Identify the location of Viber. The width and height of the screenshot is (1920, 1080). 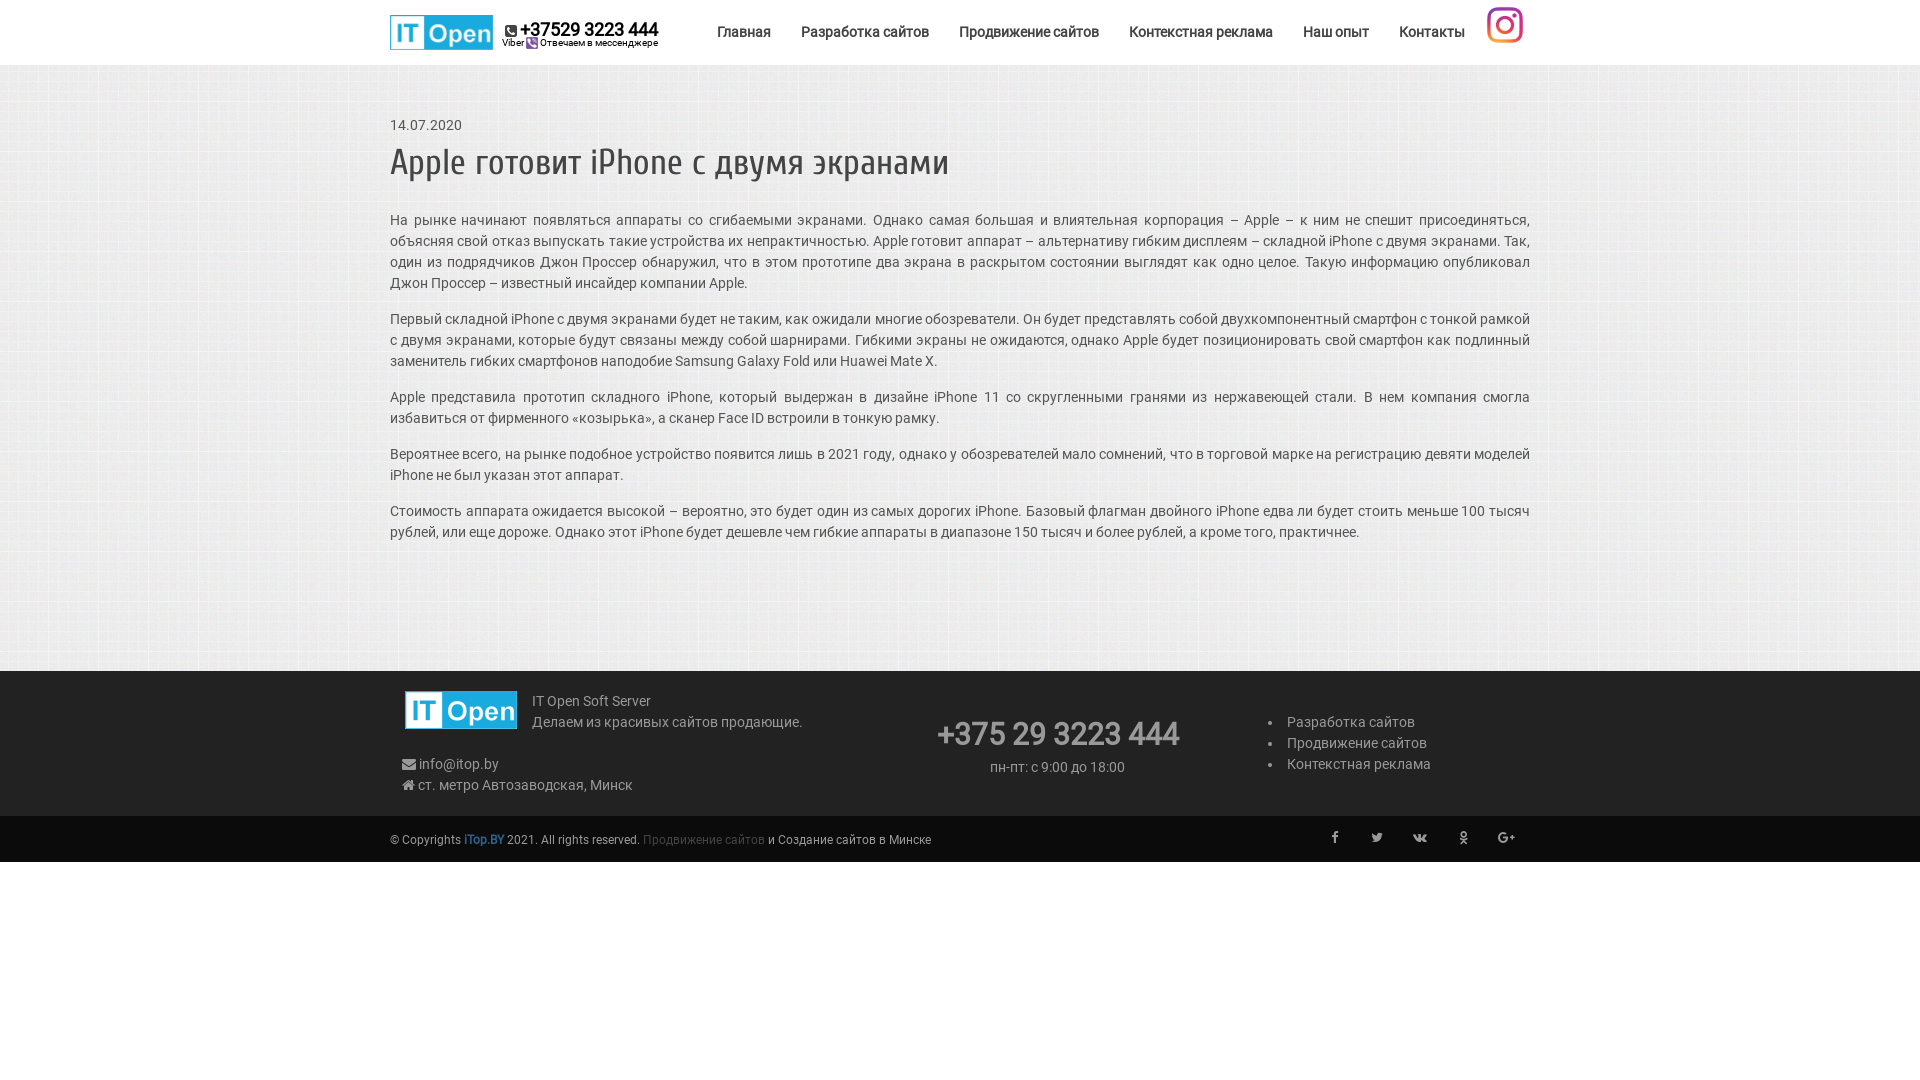
(532, 43).